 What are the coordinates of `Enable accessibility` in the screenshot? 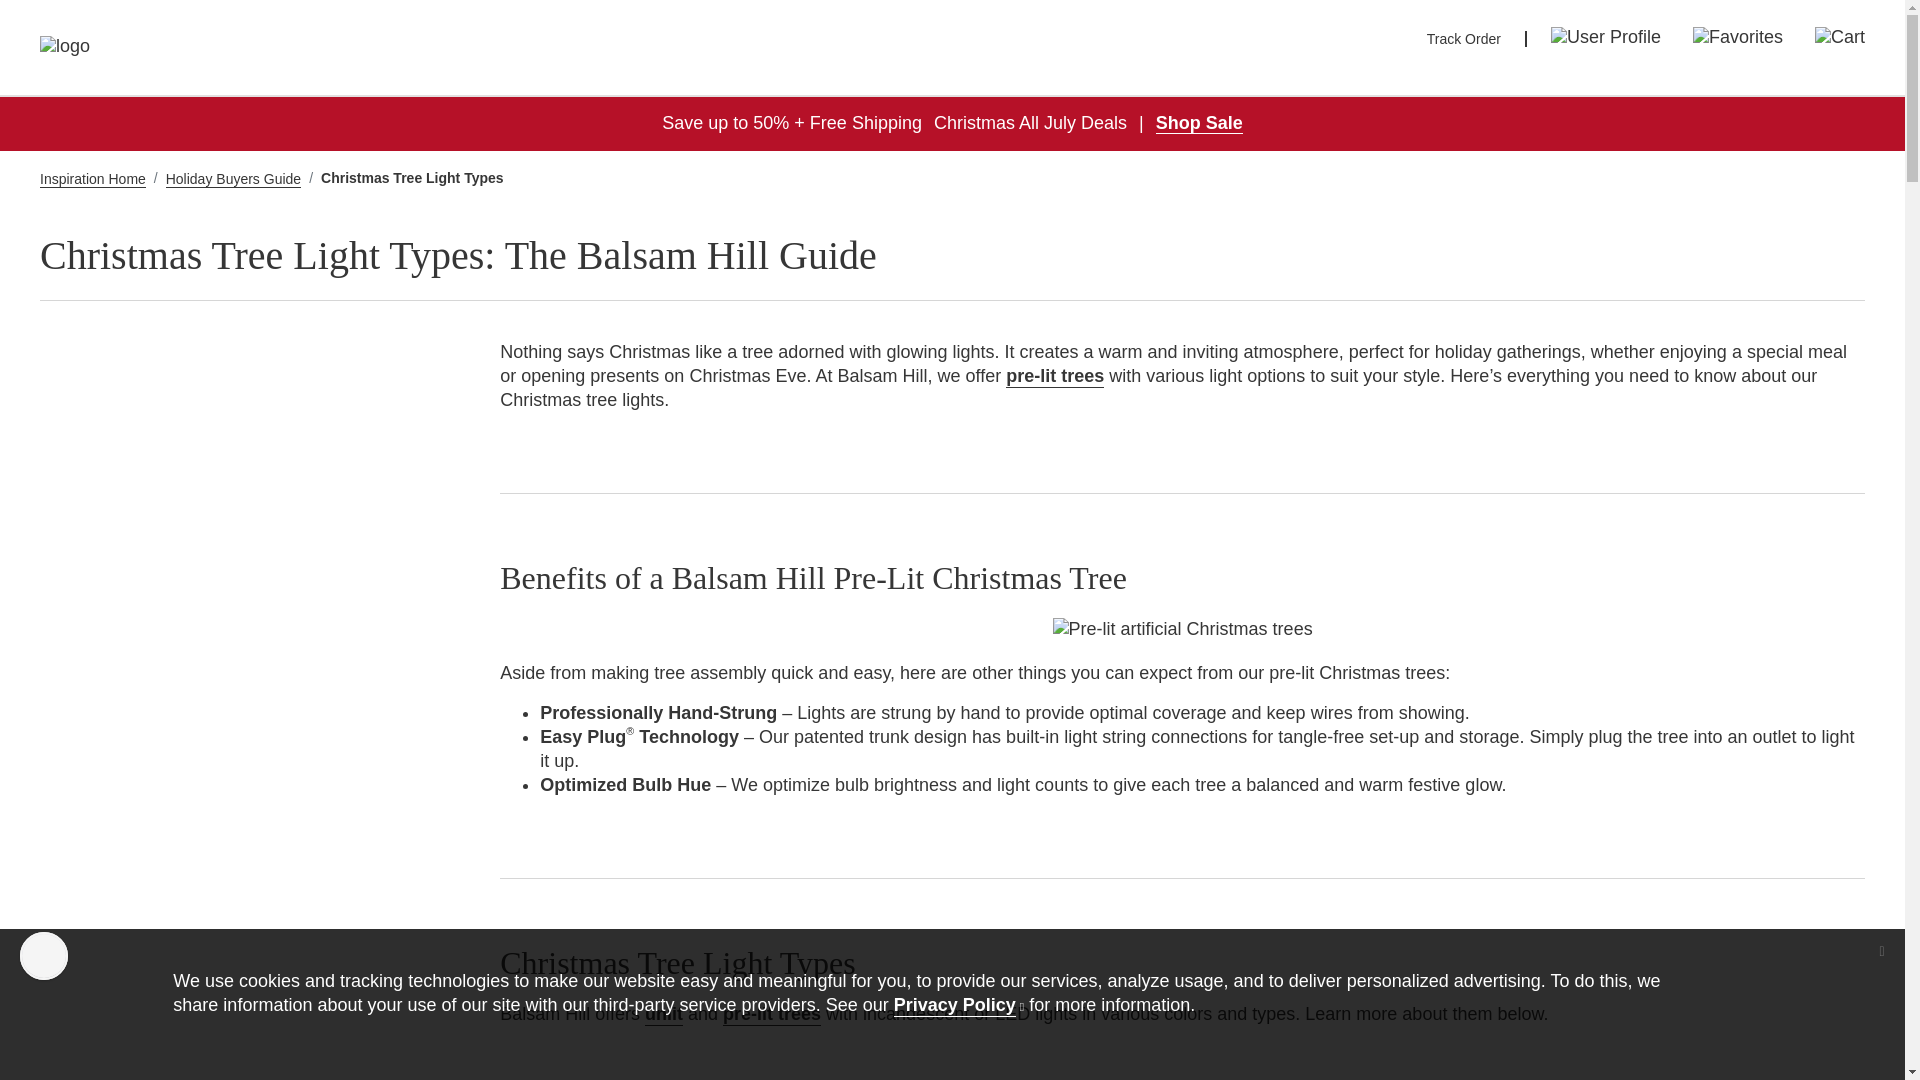 It's located at (43, 956).